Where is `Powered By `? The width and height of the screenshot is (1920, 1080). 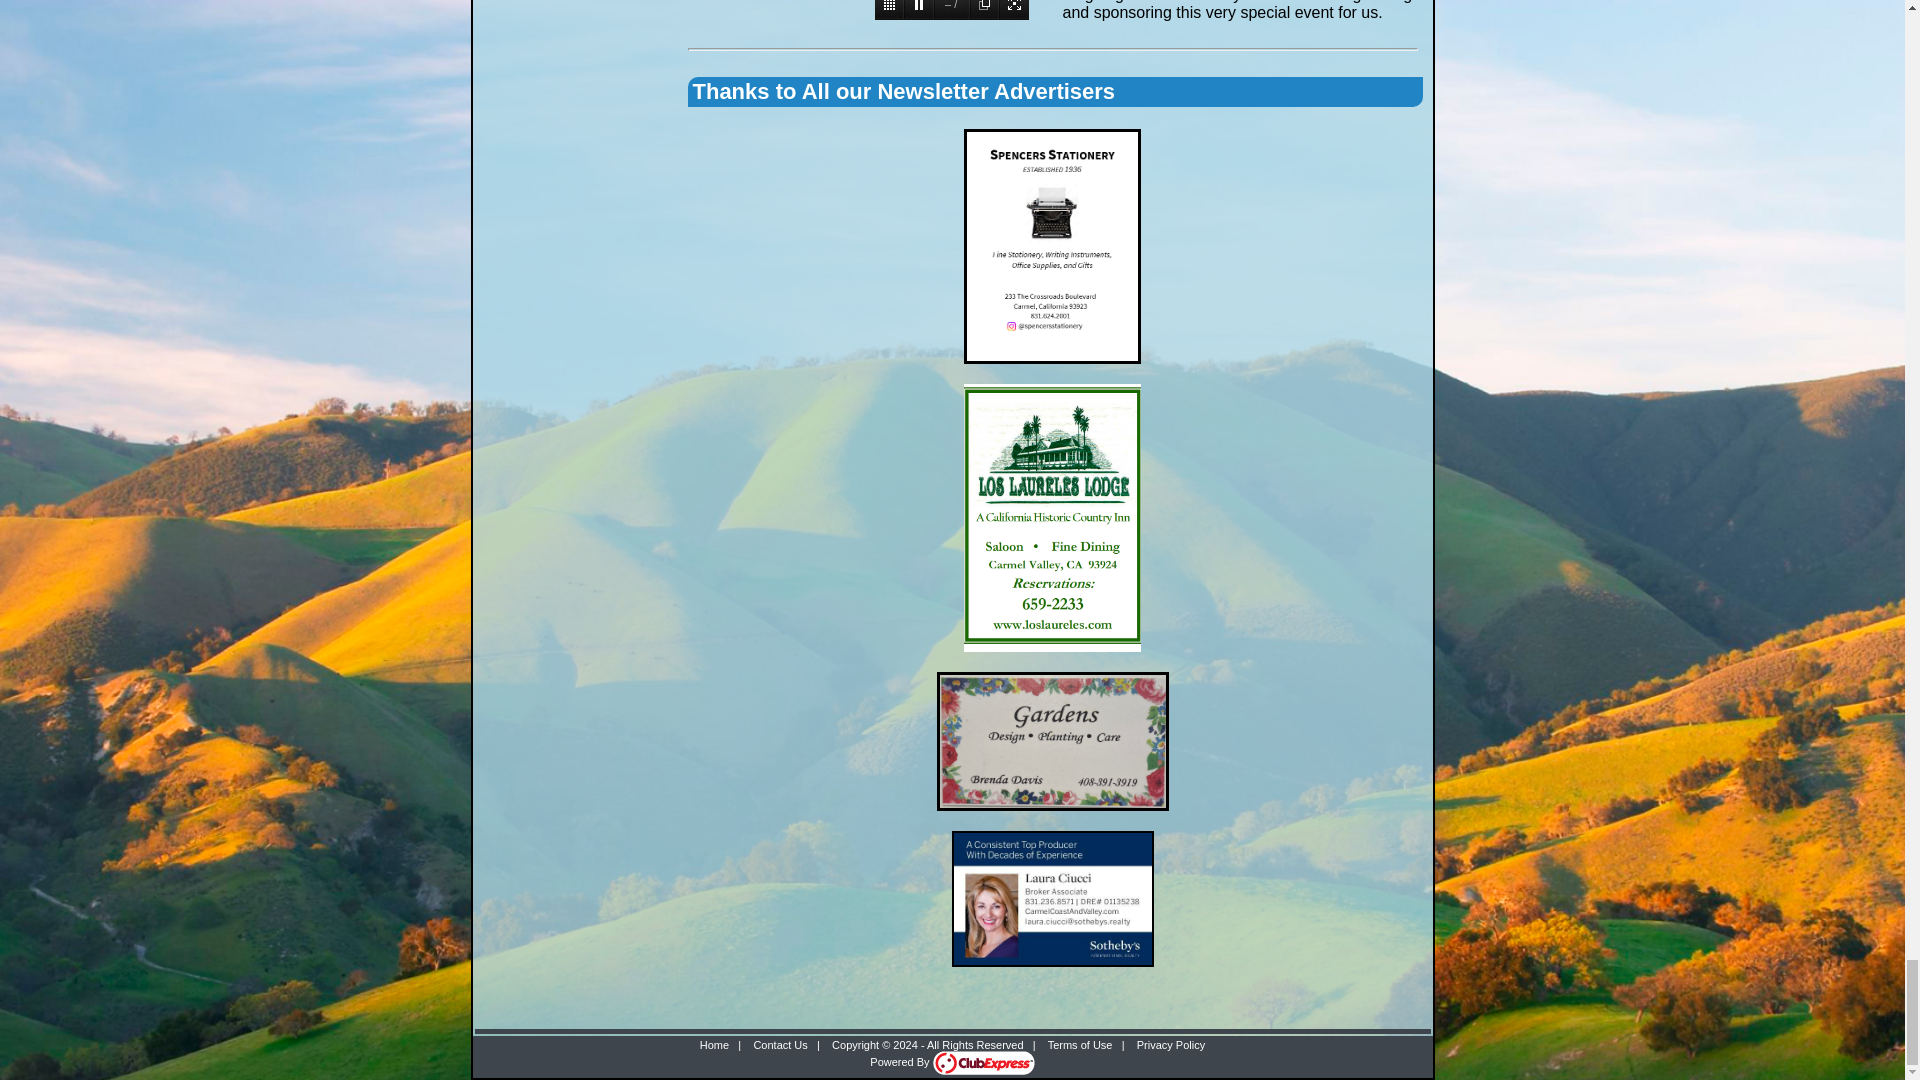
Powered By  is located at coordinates (952, 1062).